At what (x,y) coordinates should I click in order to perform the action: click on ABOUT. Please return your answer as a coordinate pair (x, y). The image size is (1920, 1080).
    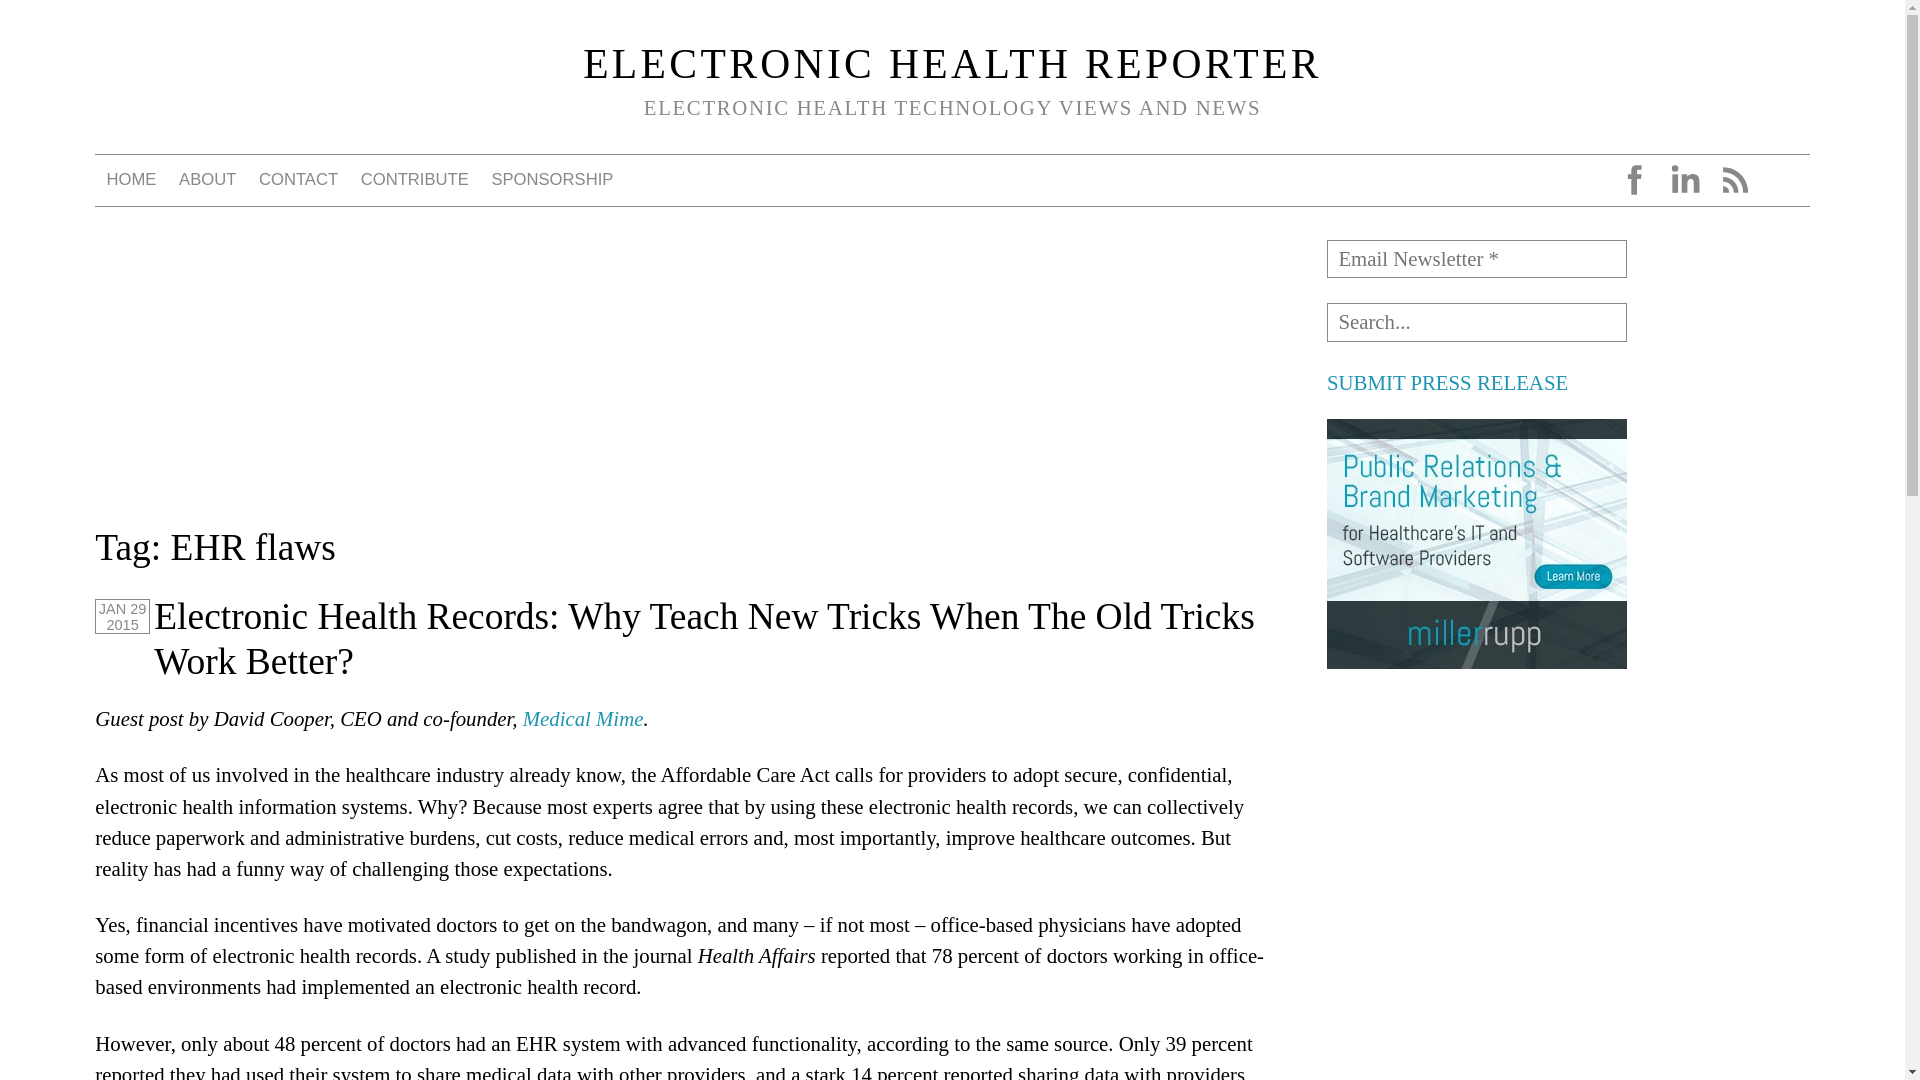
    Looking at the image, I should click on (208, 179).